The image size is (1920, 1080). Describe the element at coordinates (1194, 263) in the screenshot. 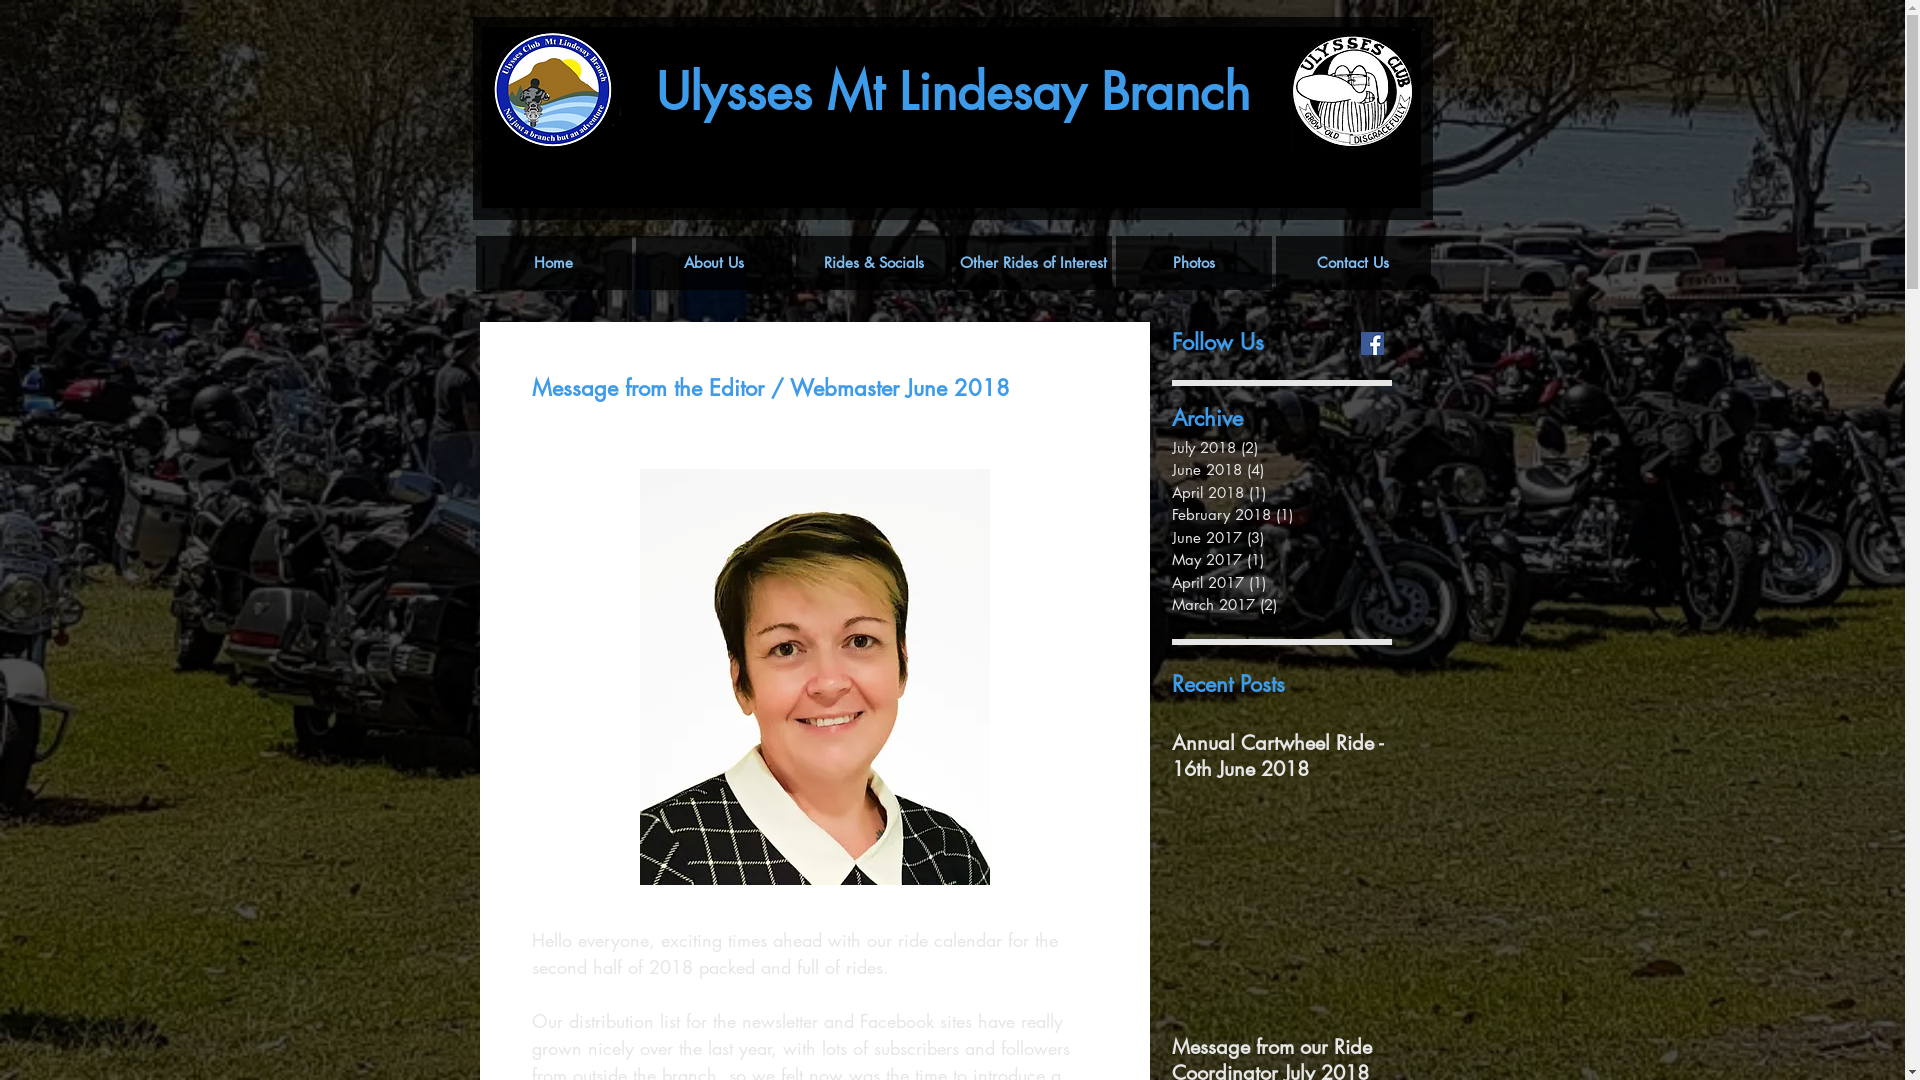

I see `Photos` at that location.